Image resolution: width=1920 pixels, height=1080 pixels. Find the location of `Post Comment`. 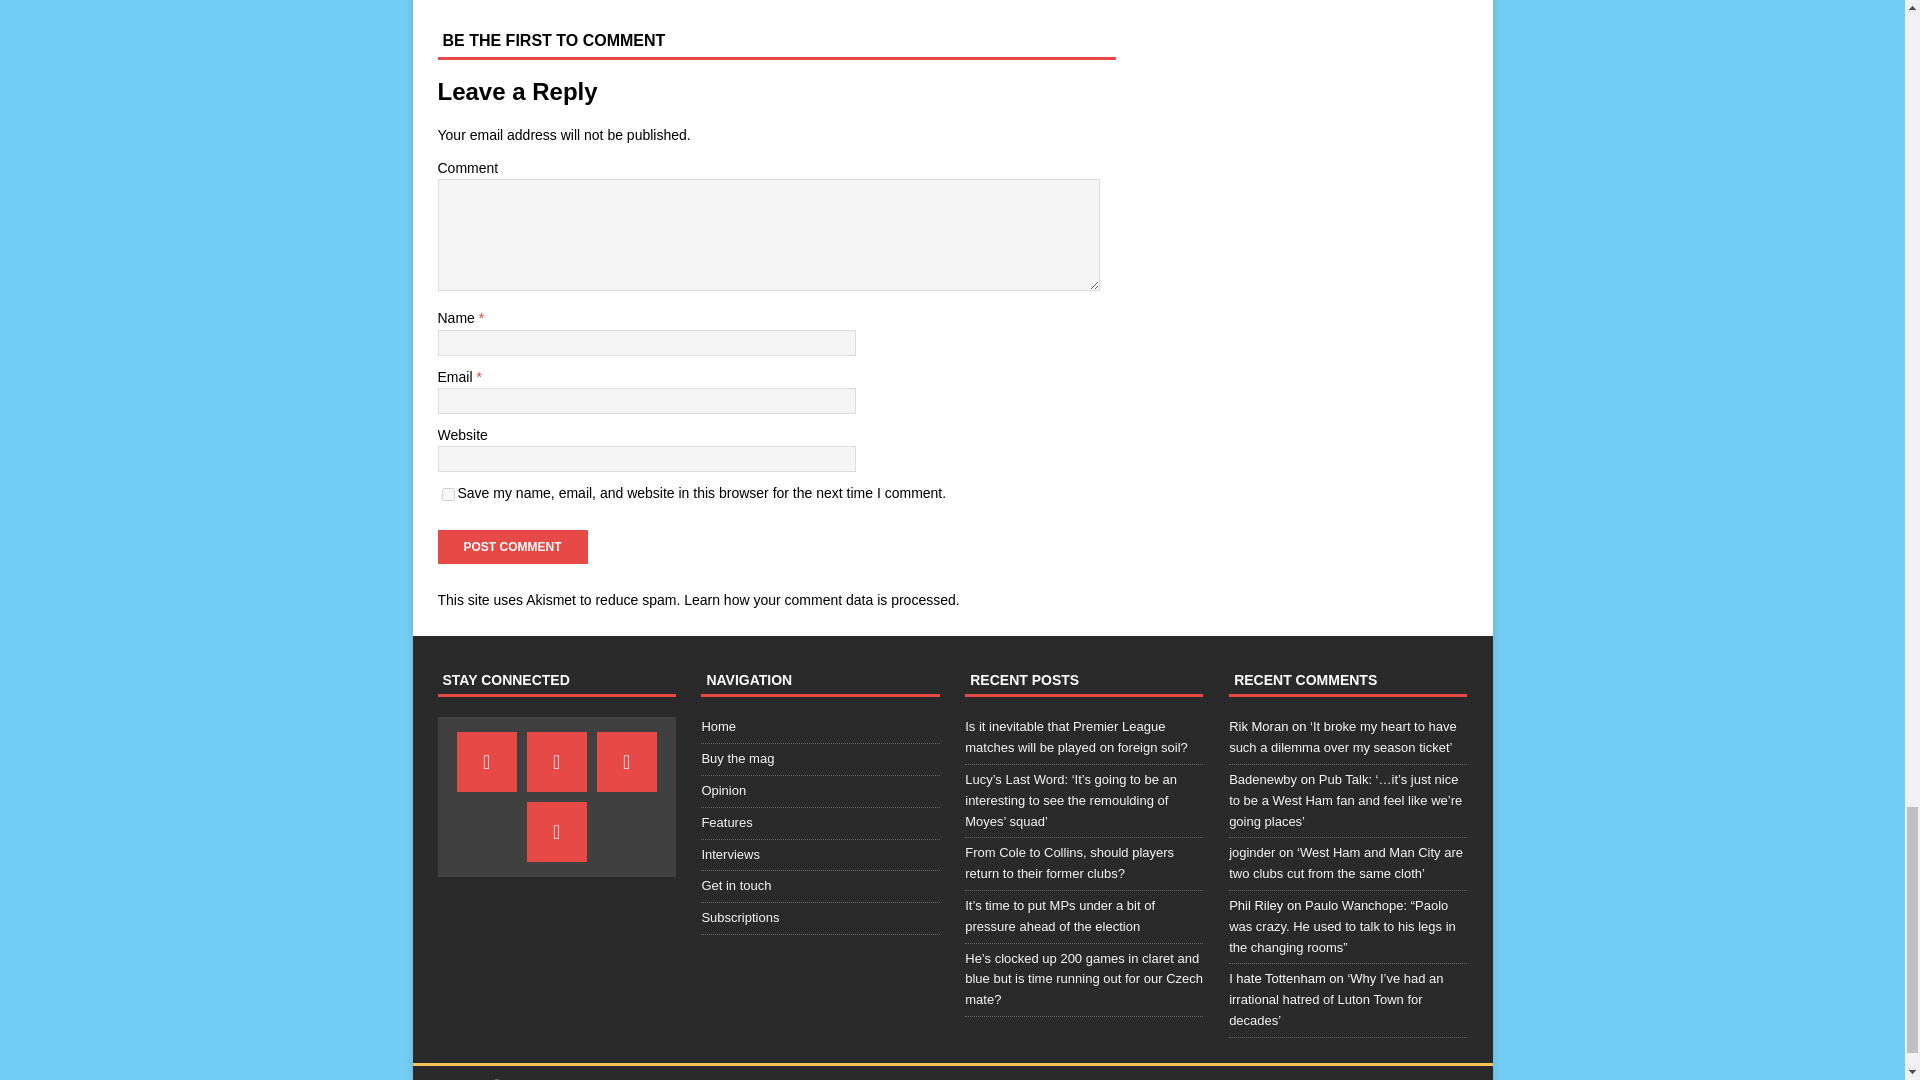

Post Comment is located at coordinates (512, 546).